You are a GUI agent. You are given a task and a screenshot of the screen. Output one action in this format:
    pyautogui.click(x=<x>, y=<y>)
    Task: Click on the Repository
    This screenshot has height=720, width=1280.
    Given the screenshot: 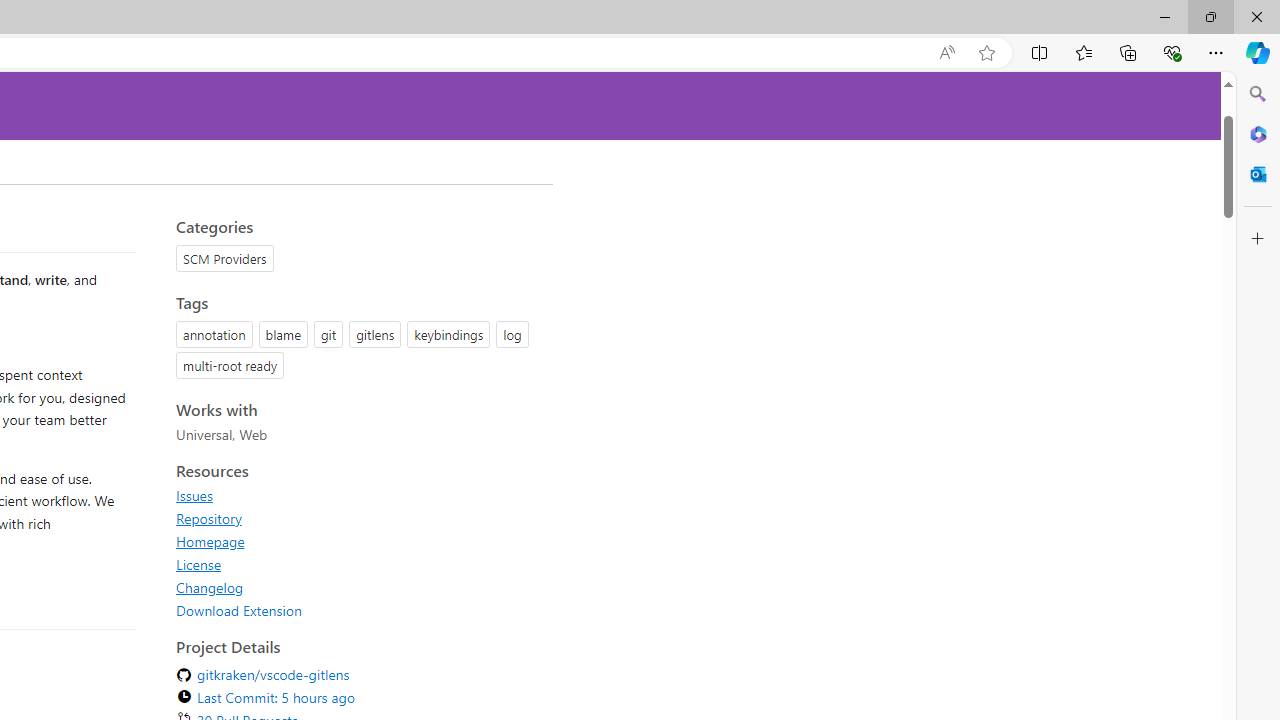 What is the action you would take?
    pyautogui.click(x=358, y=518)
    